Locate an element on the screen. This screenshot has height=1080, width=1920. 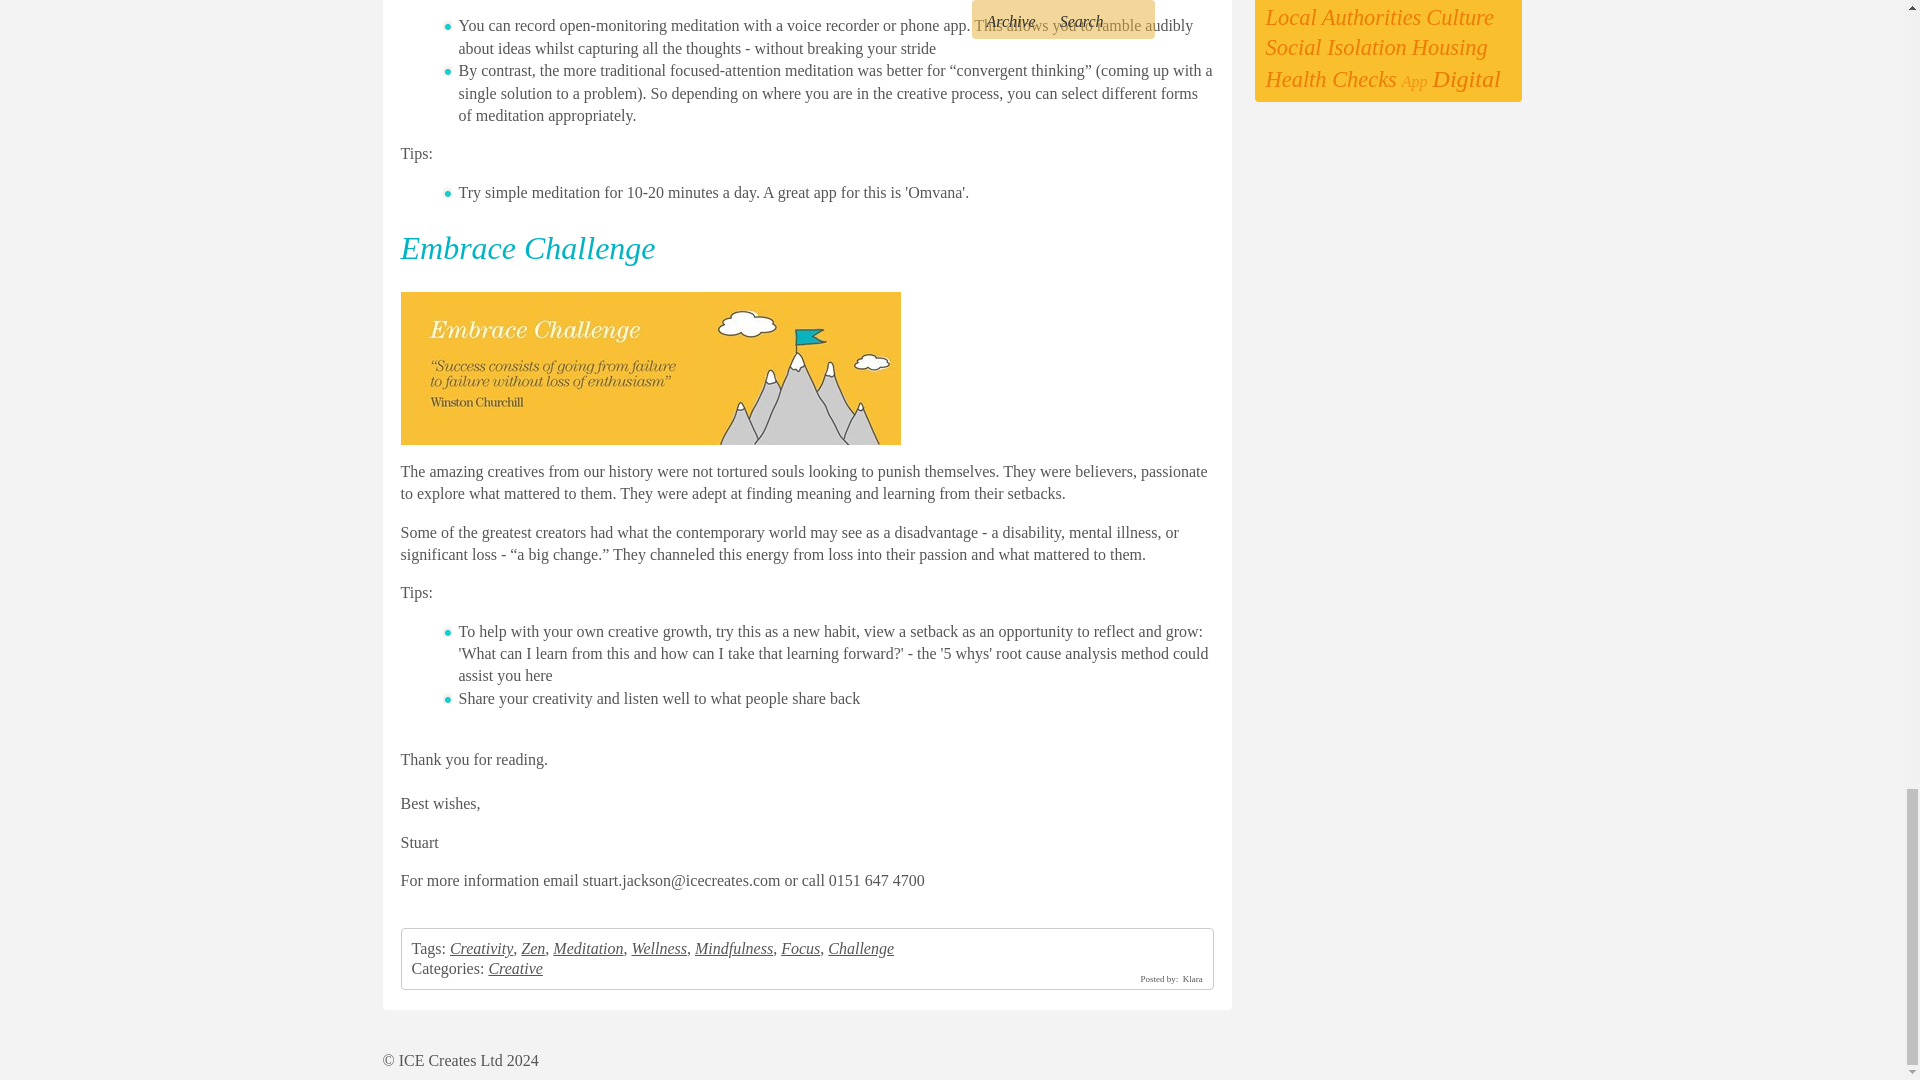
Wellness is located at coordinates (659, 948).